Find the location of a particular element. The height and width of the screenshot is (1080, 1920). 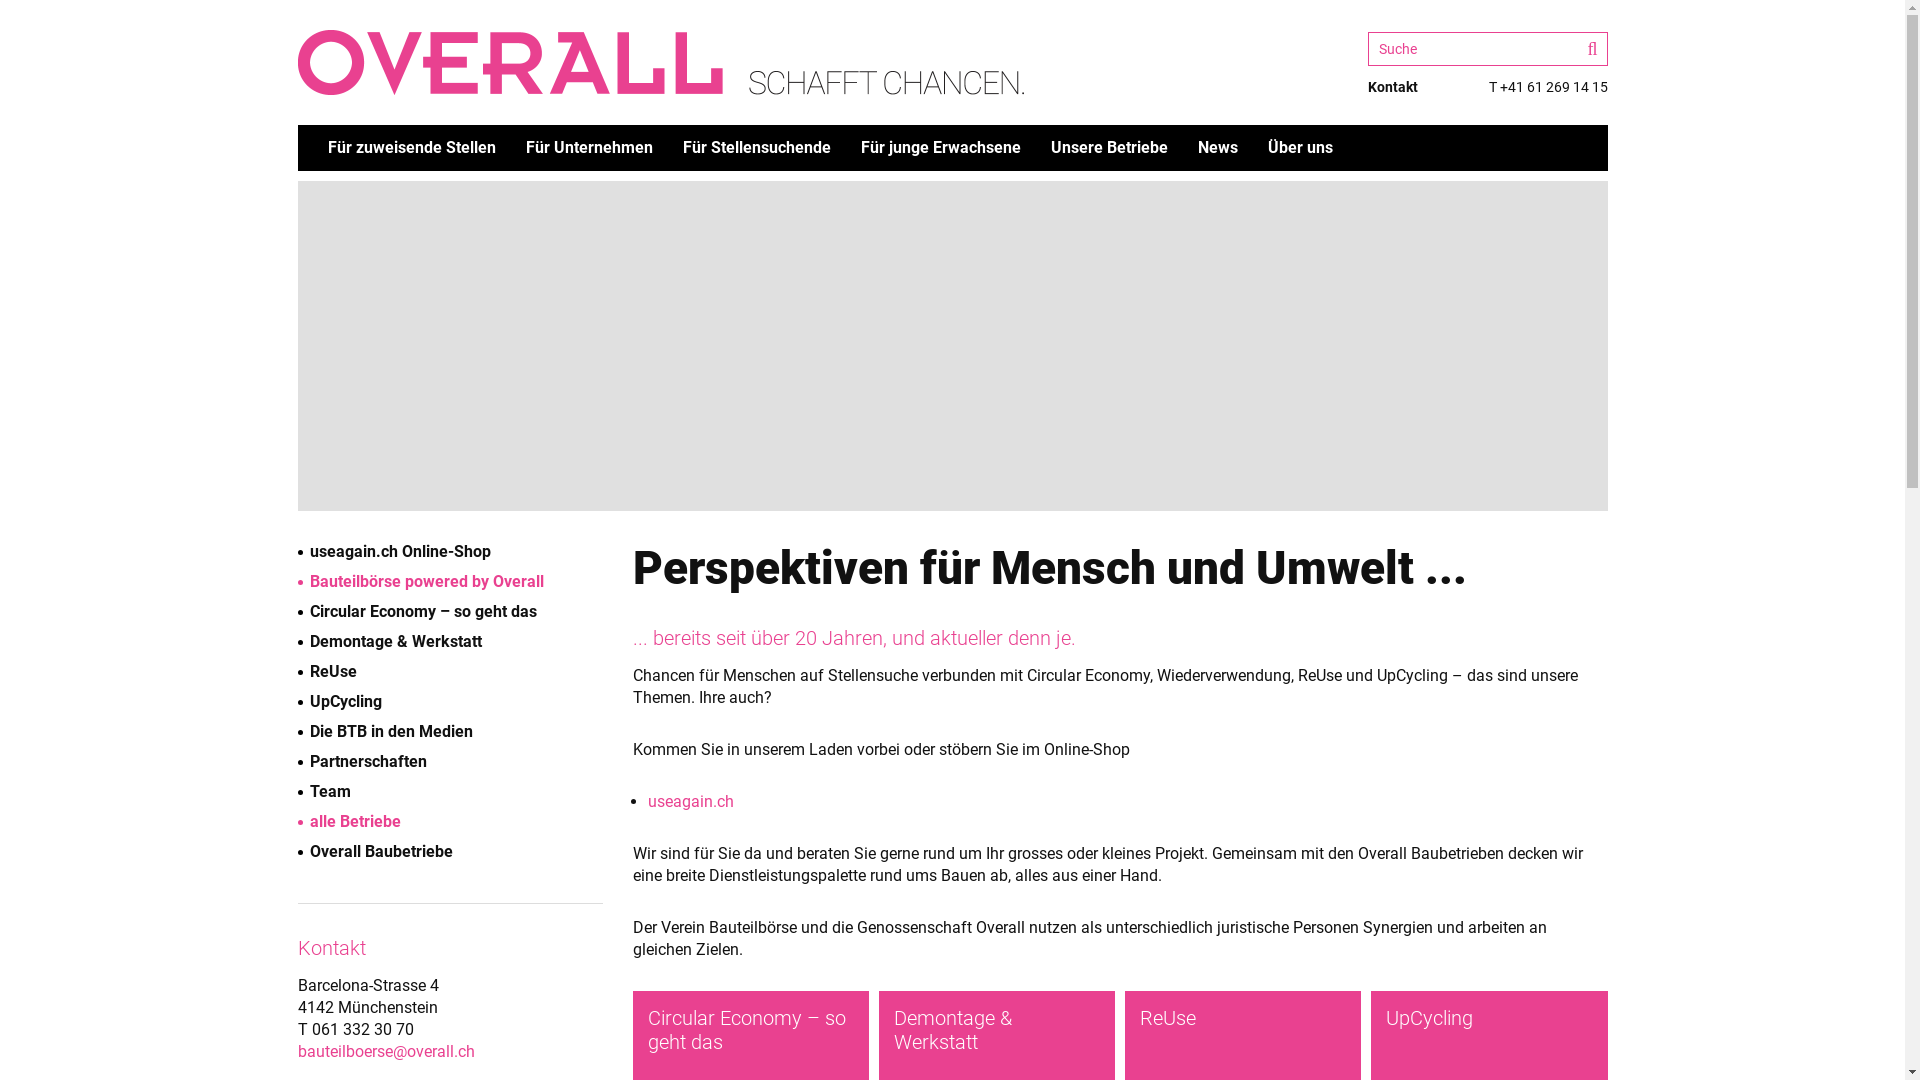

bauteilboerse@overall.ch is located at coordinates (386, 1052).